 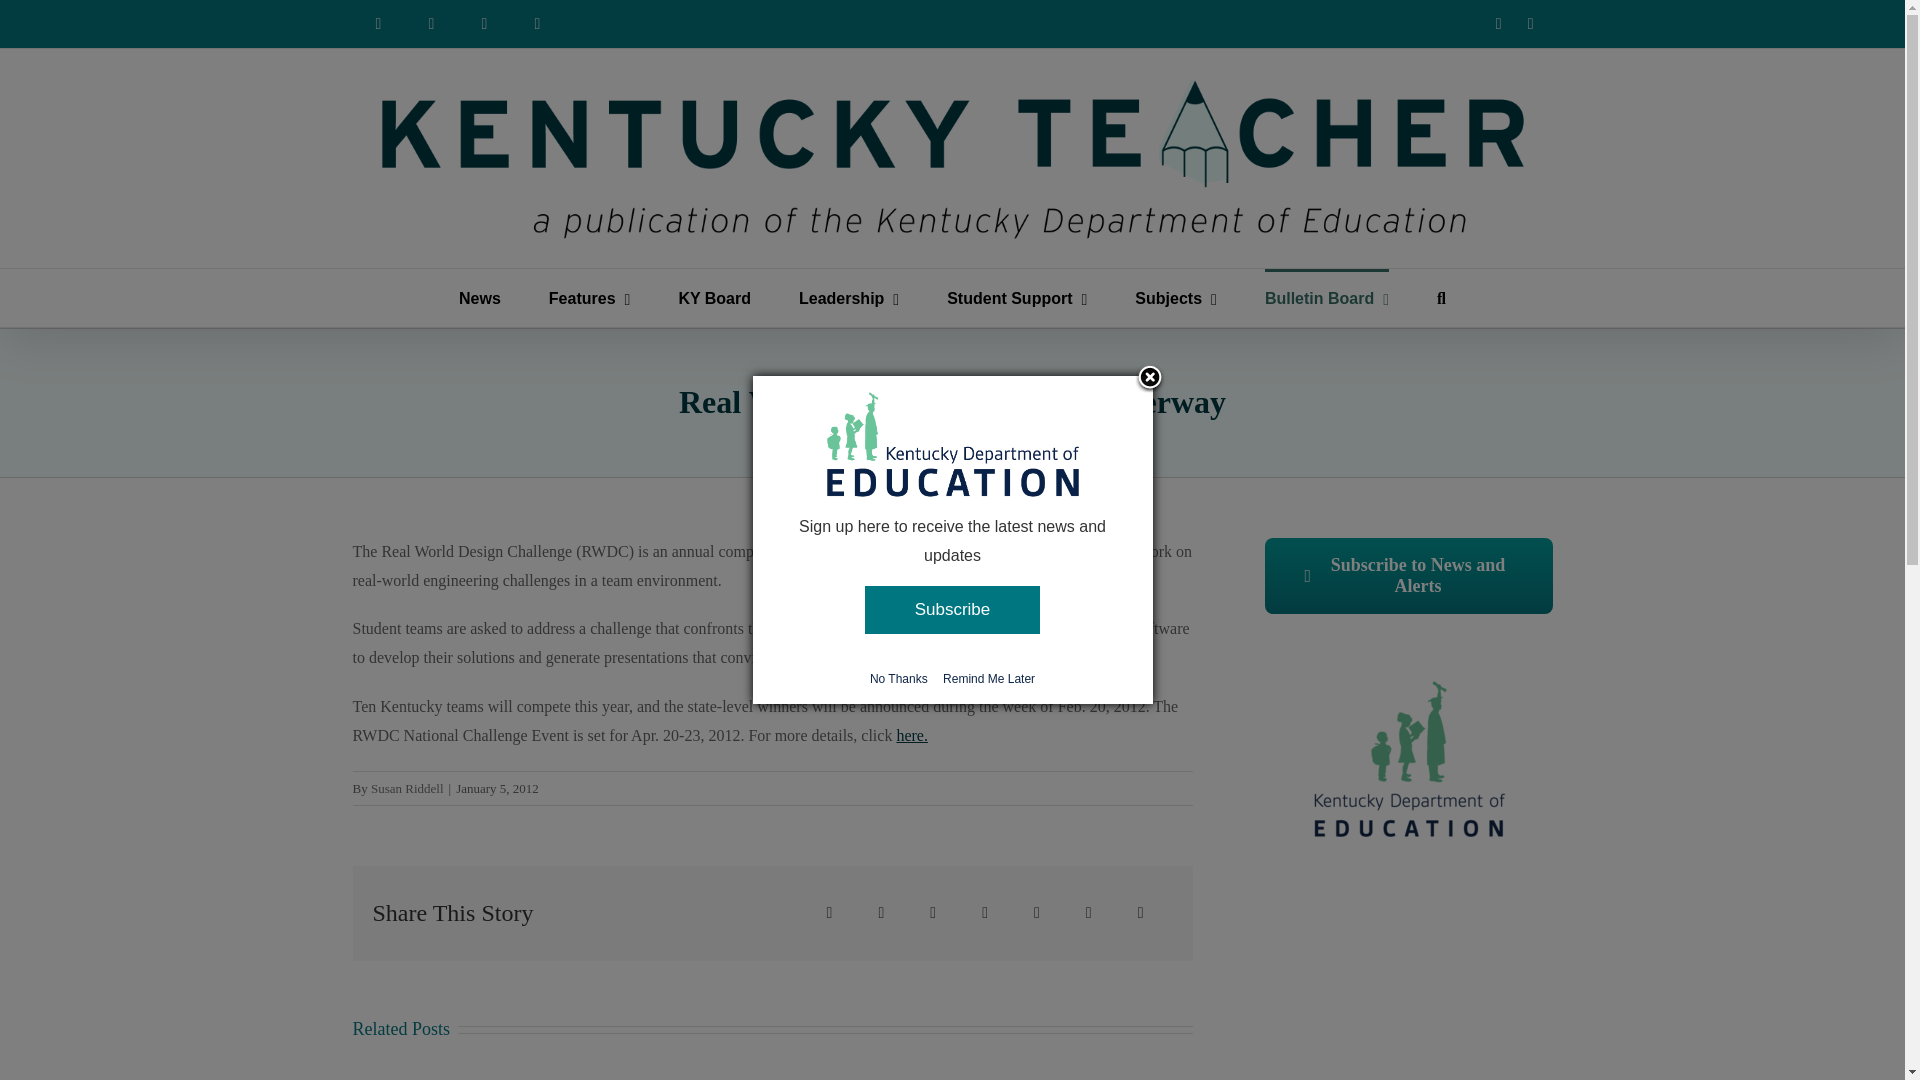 I want to click on About, so click(x=432, y=24).